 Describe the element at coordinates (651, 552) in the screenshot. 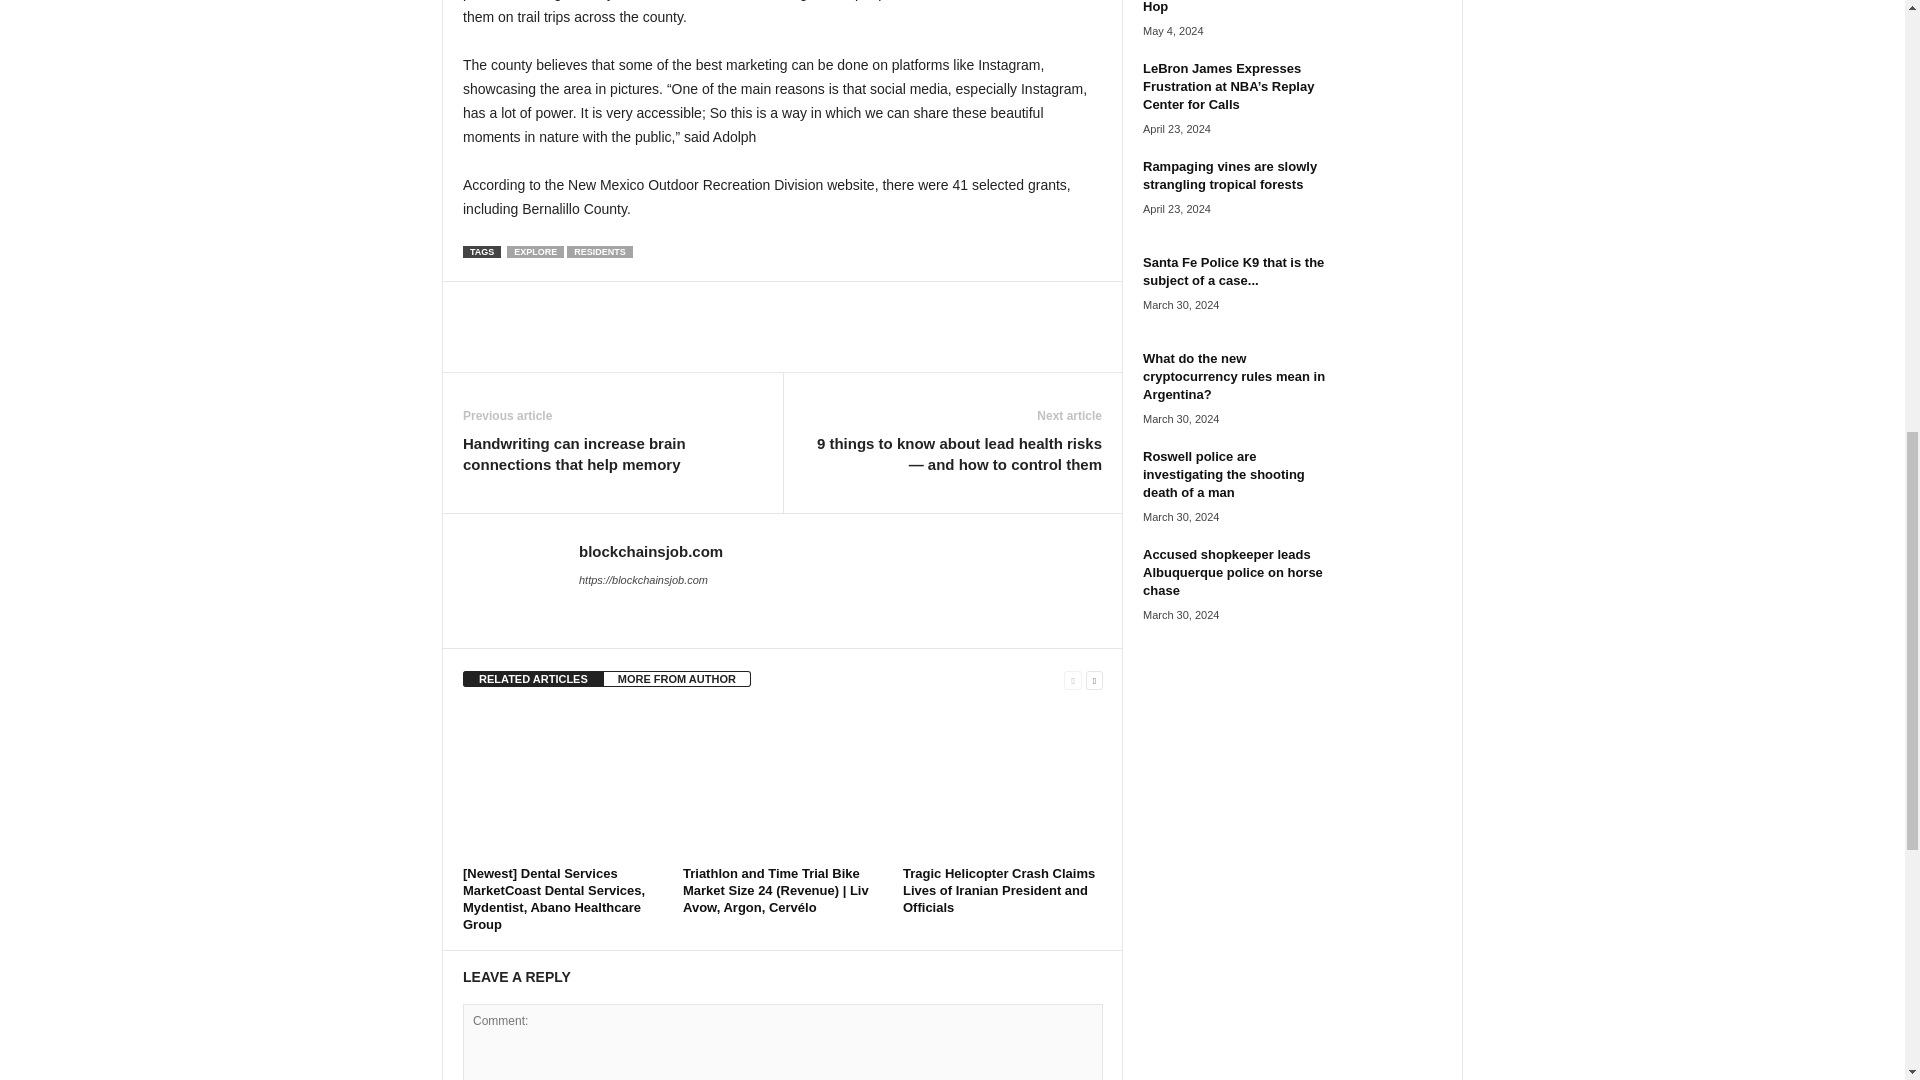

I see `blockchainsjob.com` at that location.